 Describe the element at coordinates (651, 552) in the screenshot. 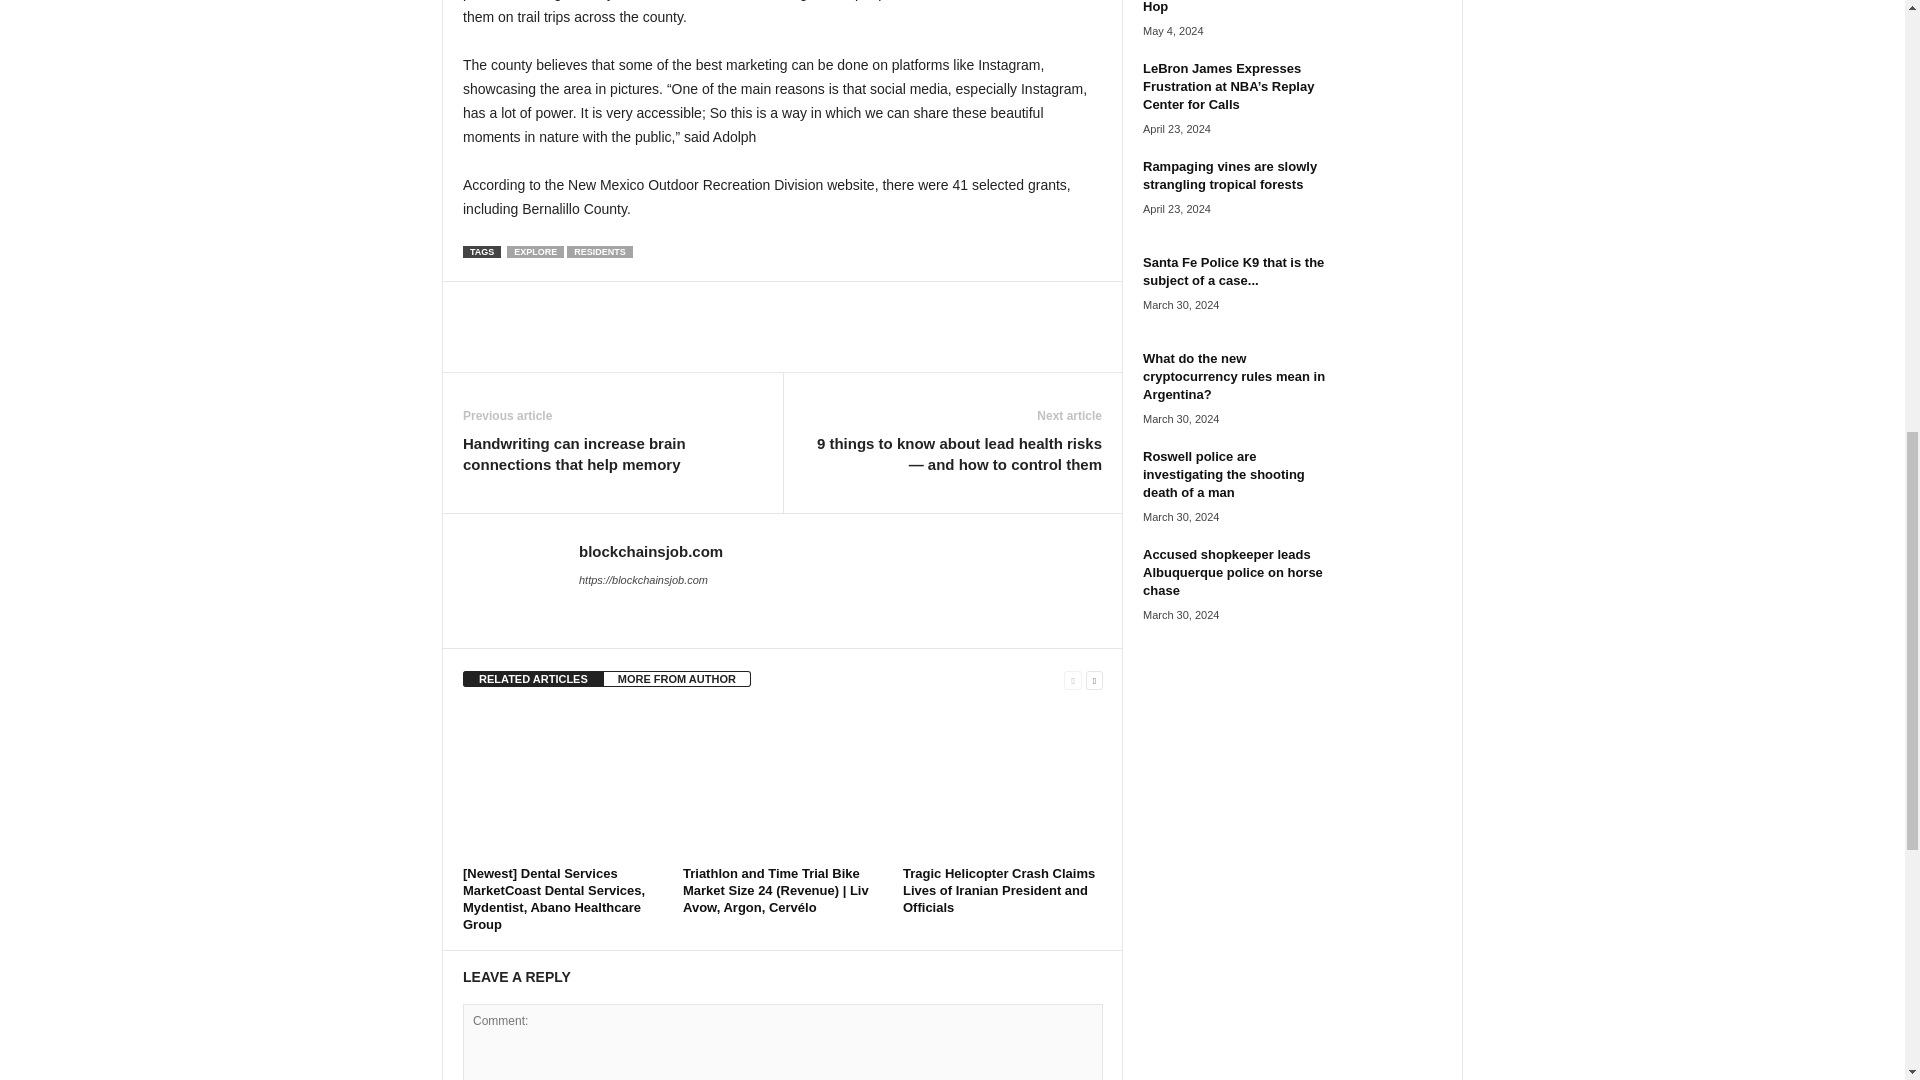

I see `blockchainsjob.com` at that location.